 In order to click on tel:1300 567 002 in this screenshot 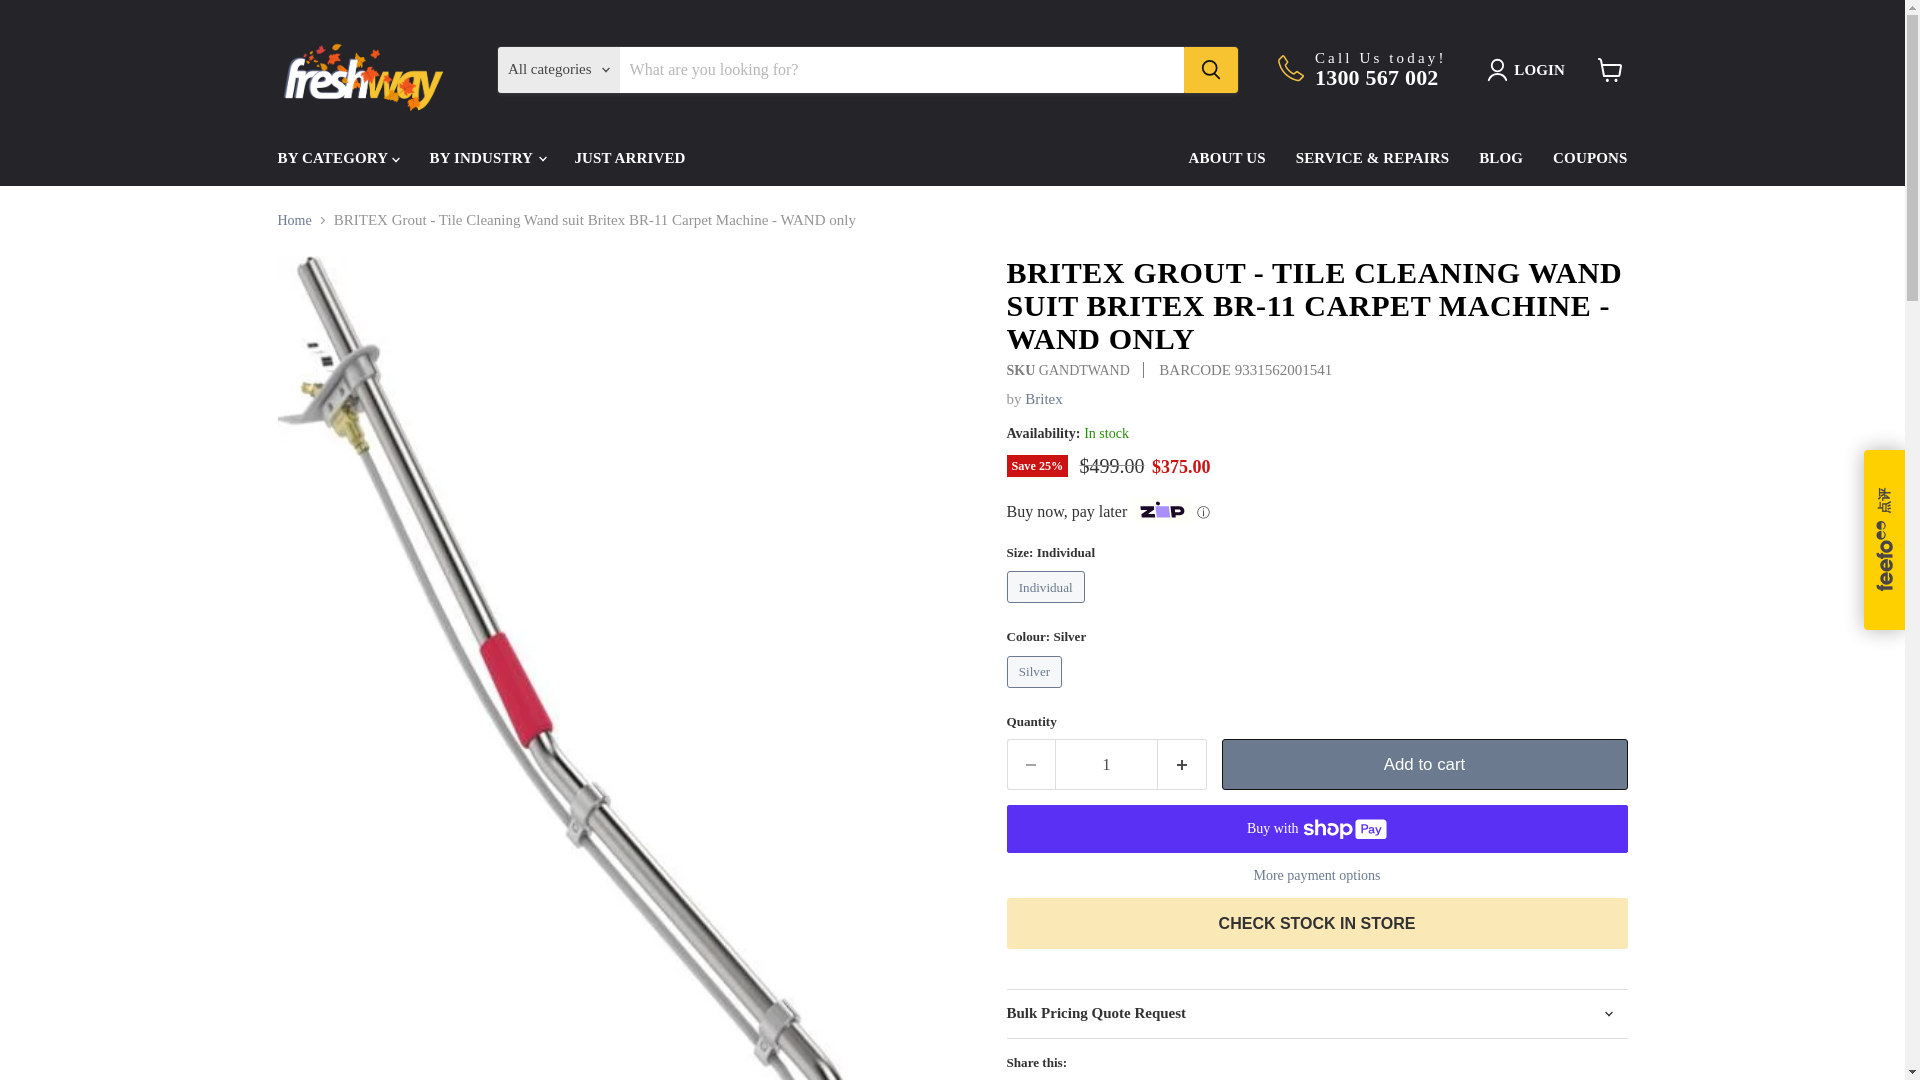, I will do `click(1376, 76)`.